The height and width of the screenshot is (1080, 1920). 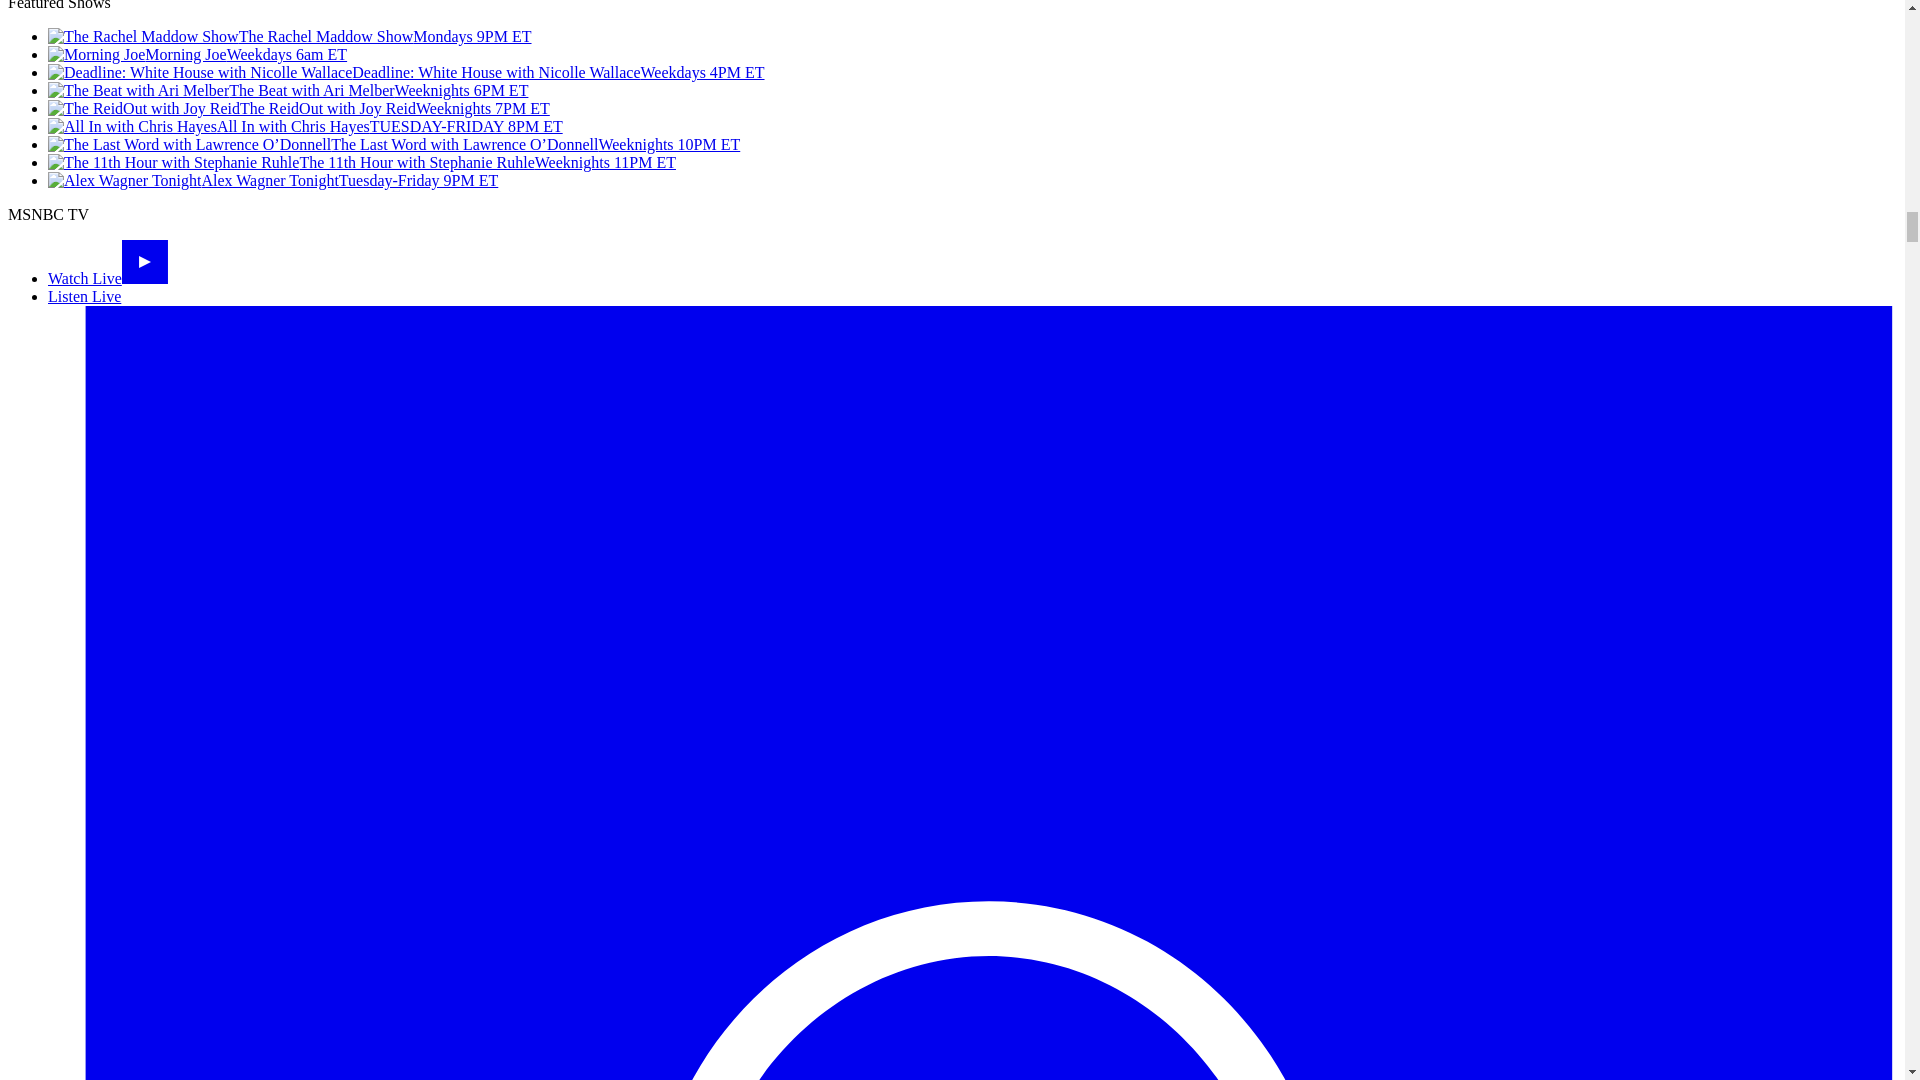 I want to click on The Beat with Ari MelberWeeknights 6PM ET, so click(x=288, y=90).